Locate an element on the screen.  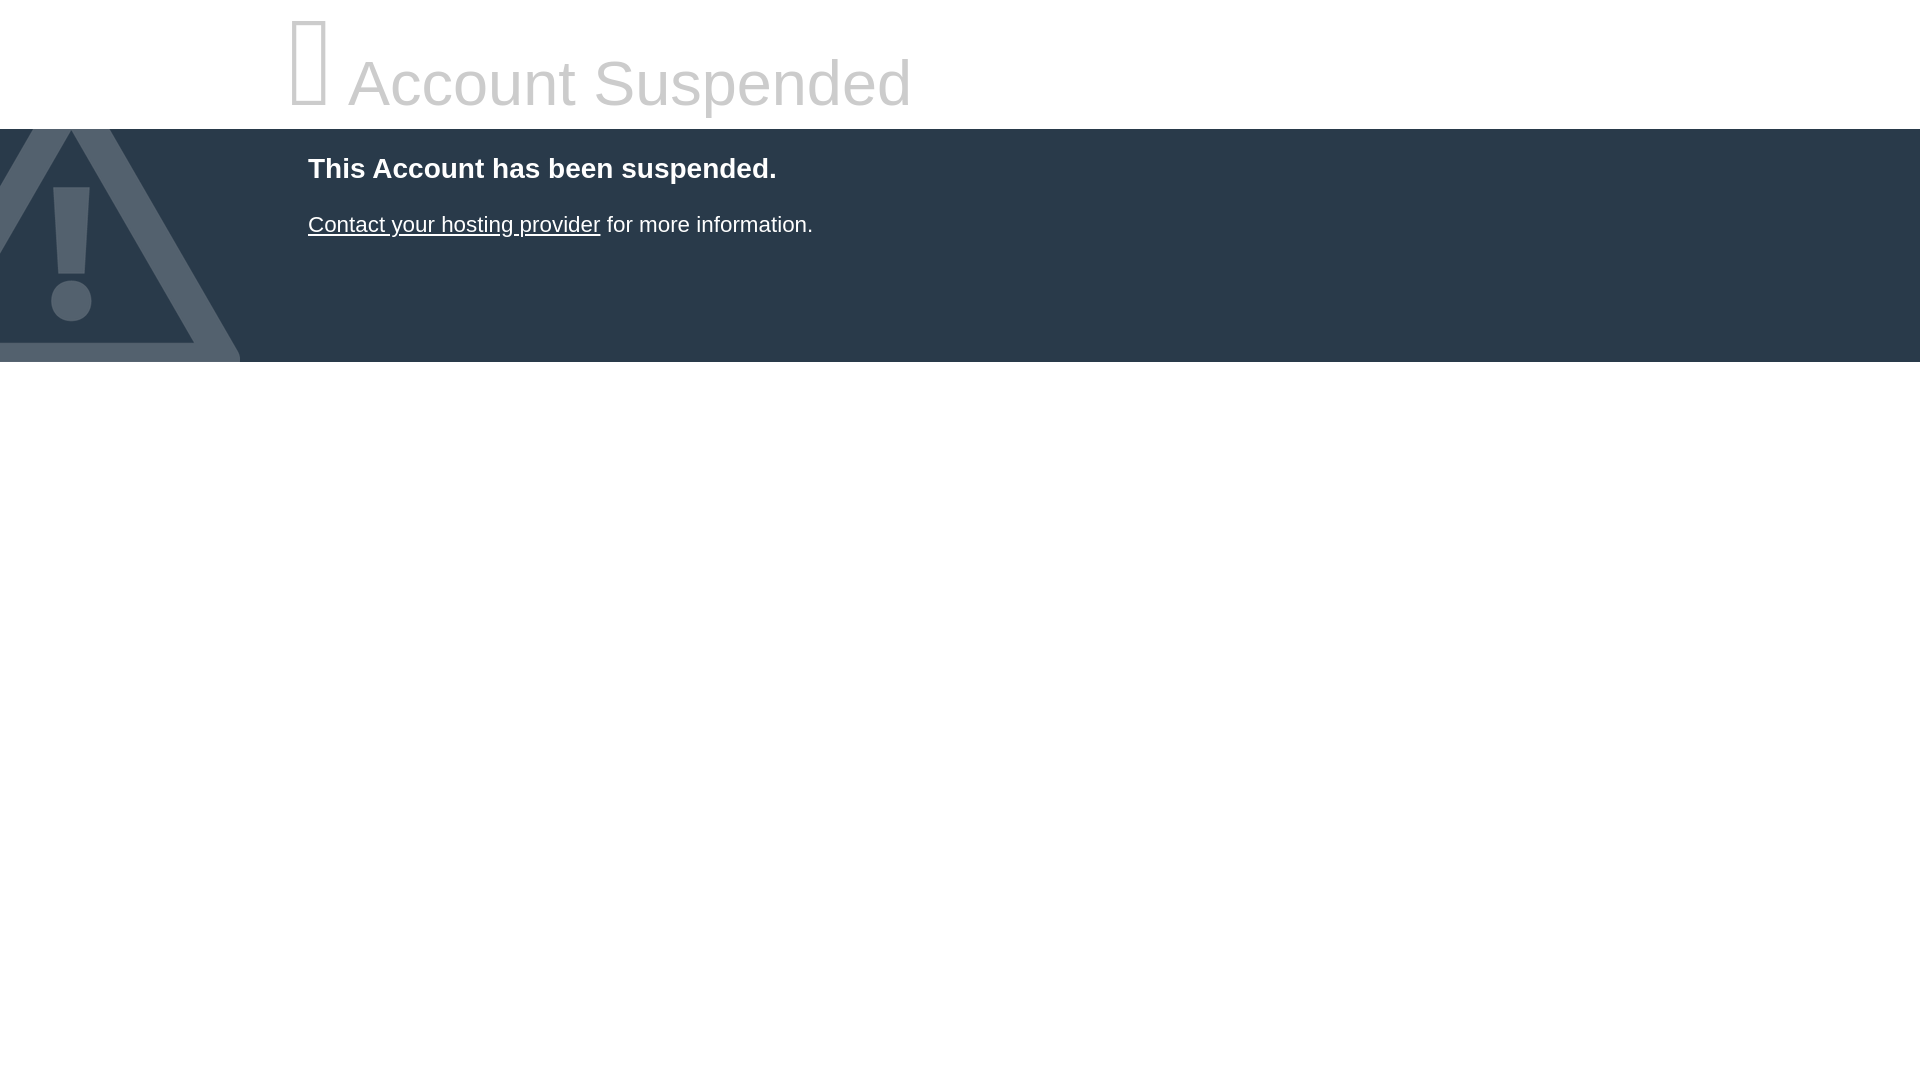
Contact your hosting provider is located at coordinates (453, 224).